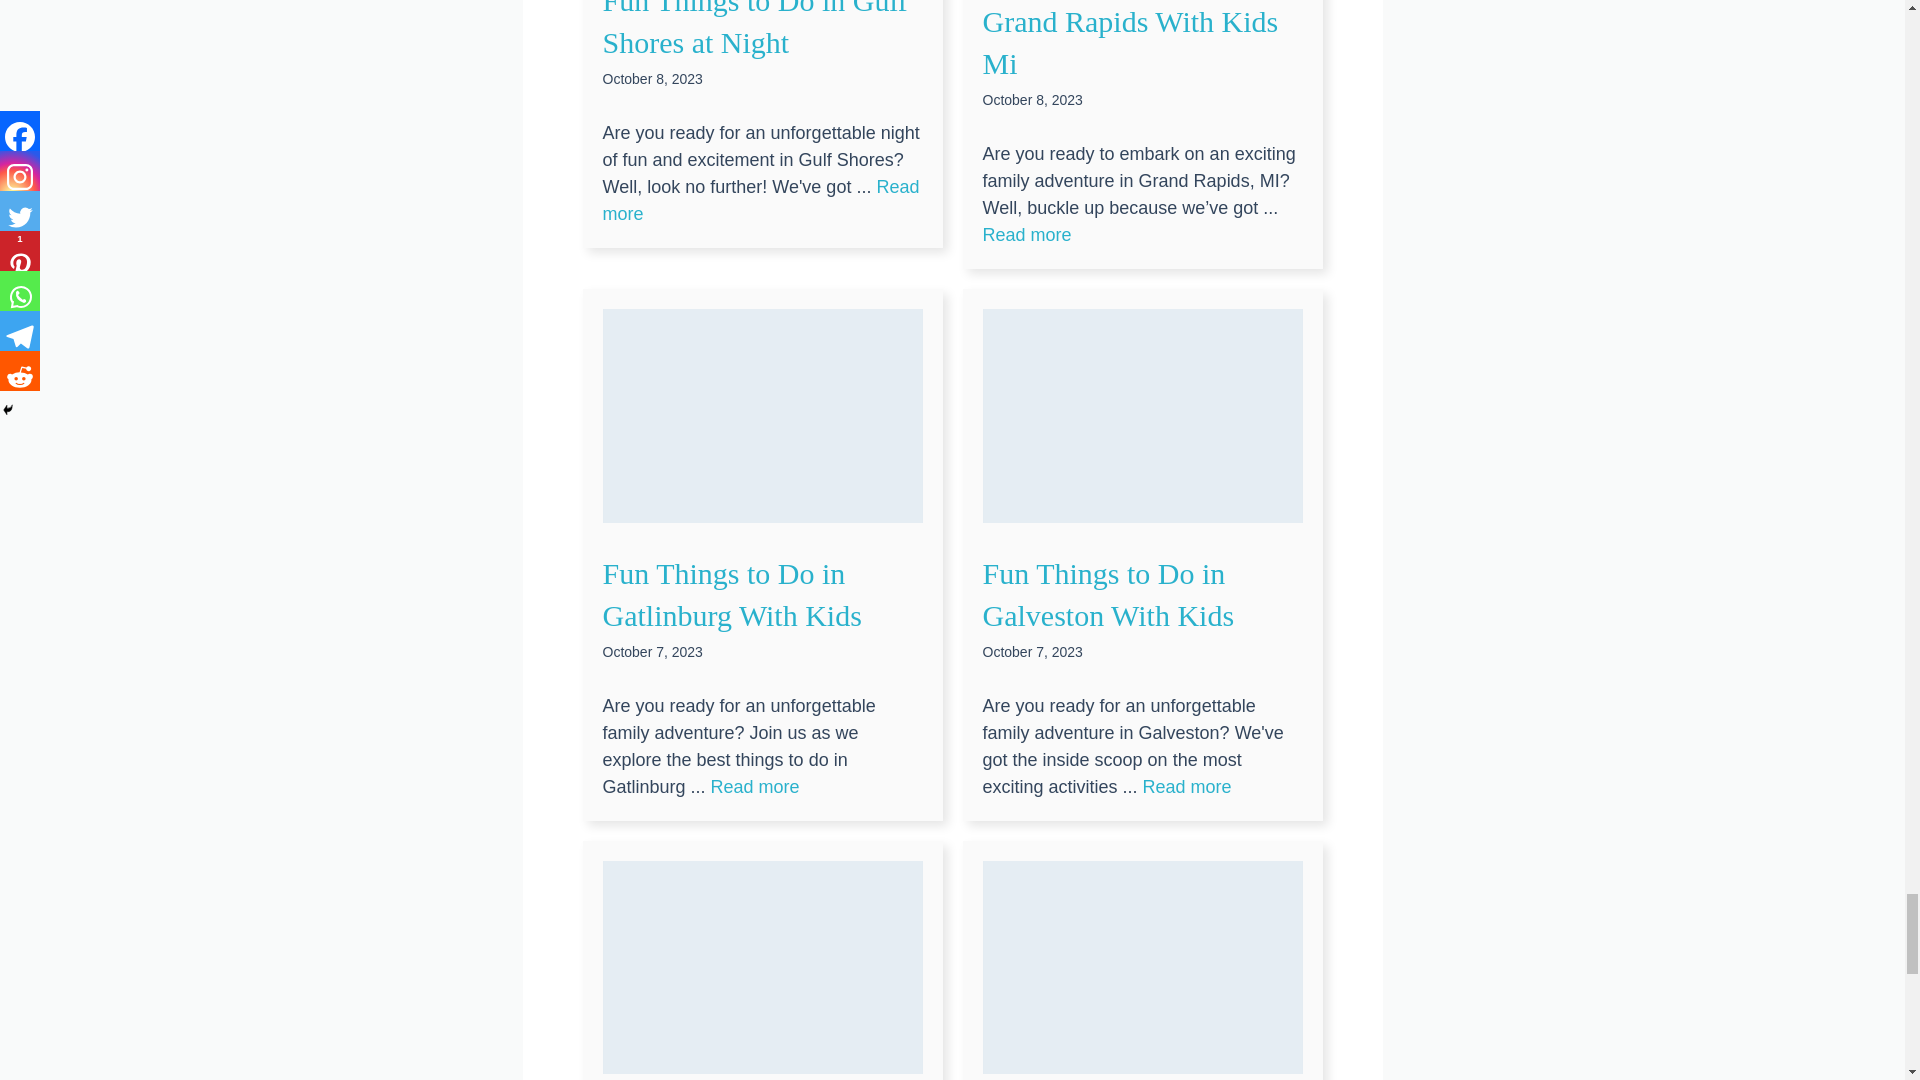  Describe the element at coordinates (755, 786) in the screenshot. I see `Fun Things to Do in Gatlinburg With Kids` at that location.